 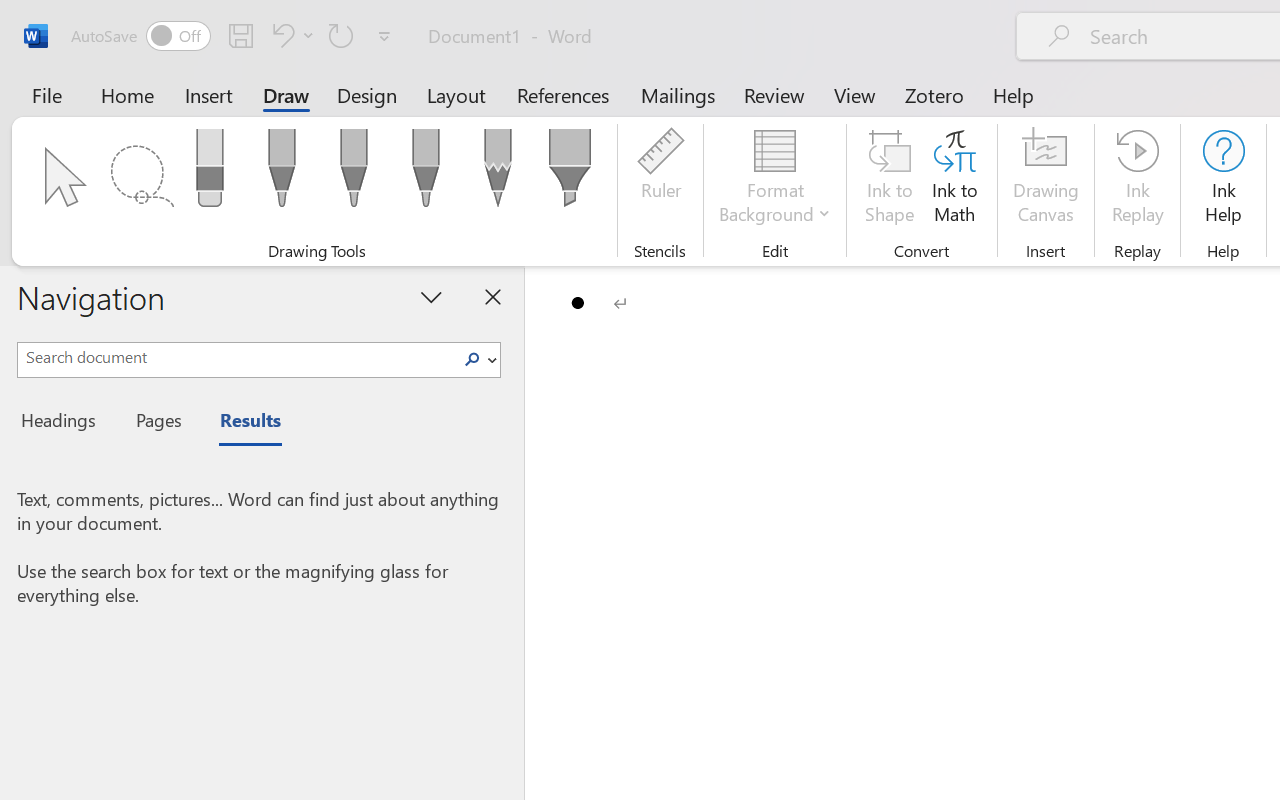 I want to click on Ruler, so click(x=660, y=180).